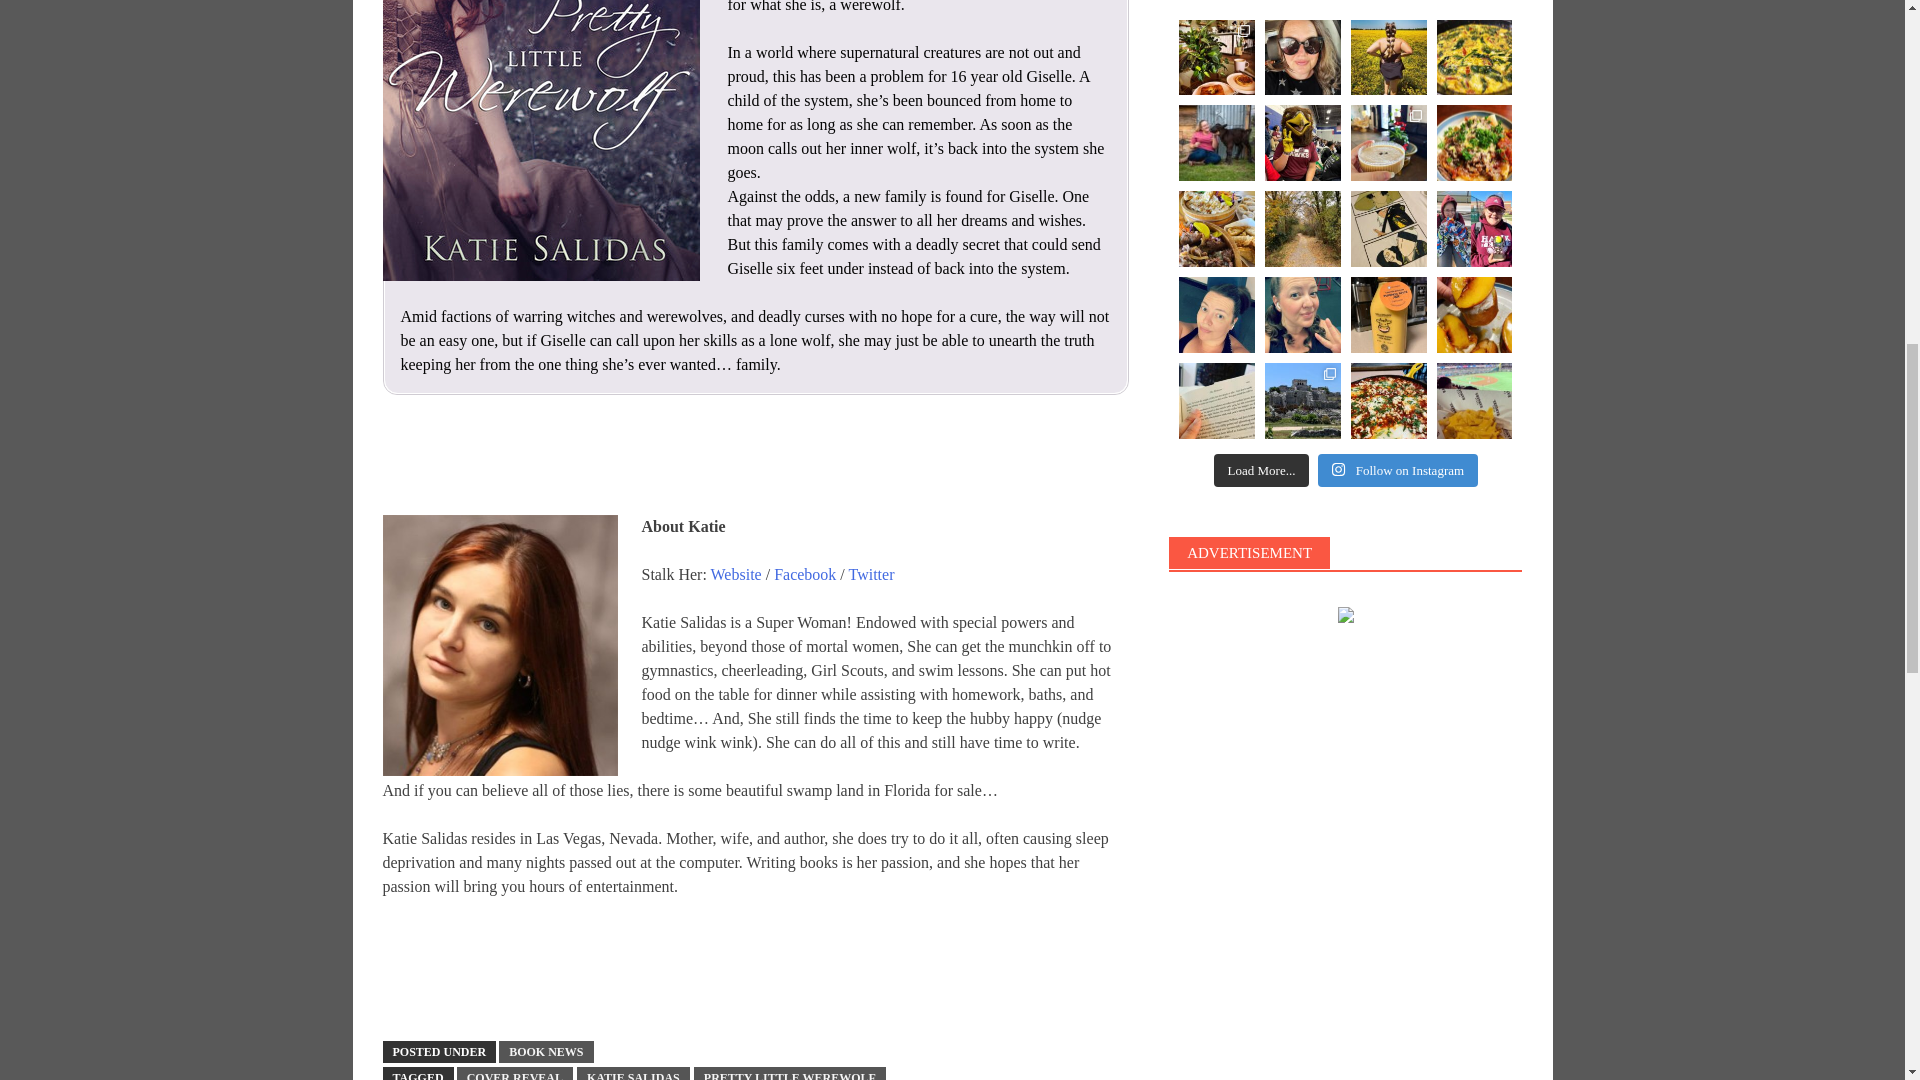 The width and height of the screenshot is (1920, 1080). What do you see at coordinates (546, 1052) in the screenshot?
I see `BOOK NEWS` at bounding box center [546, 1052].